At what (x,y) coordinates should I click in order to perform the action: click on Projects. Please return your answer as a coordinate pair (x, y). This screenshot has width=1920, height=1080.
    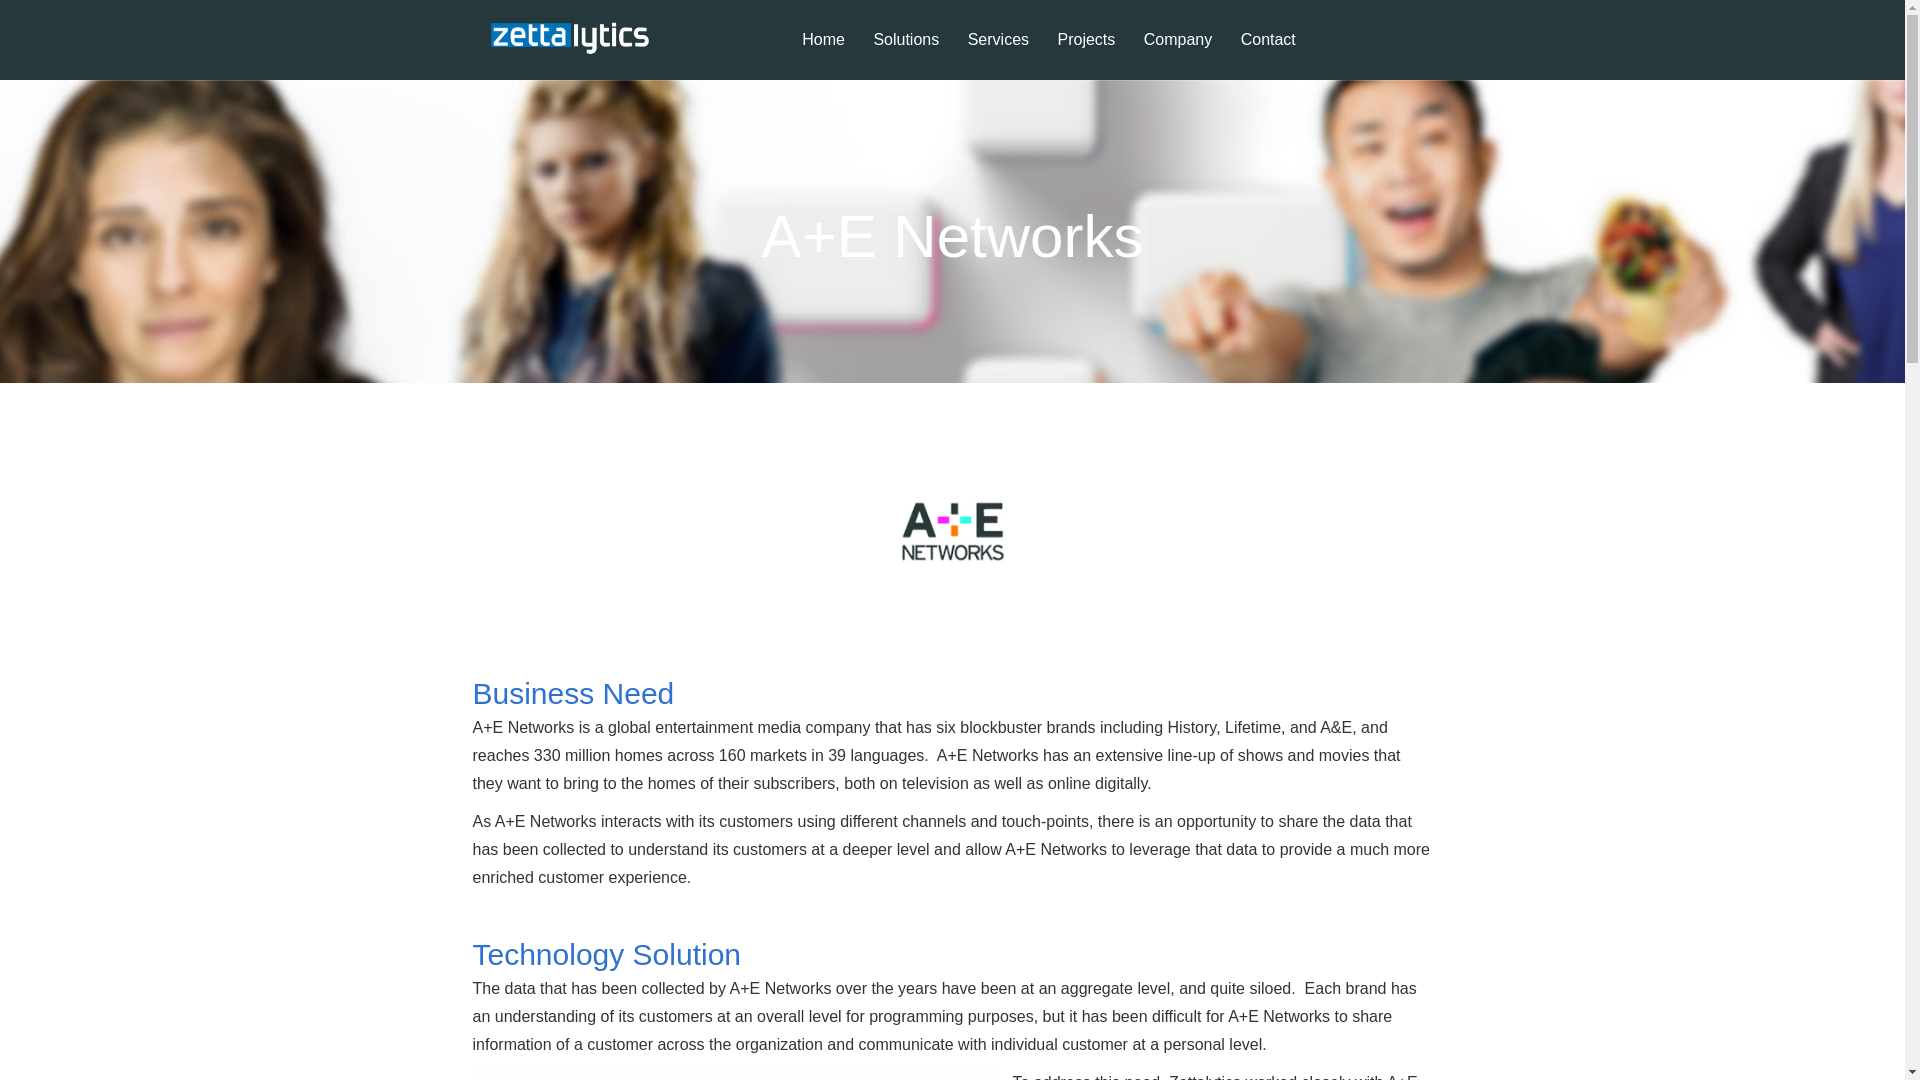
    Looking at the image, I should click on (1086, 56).